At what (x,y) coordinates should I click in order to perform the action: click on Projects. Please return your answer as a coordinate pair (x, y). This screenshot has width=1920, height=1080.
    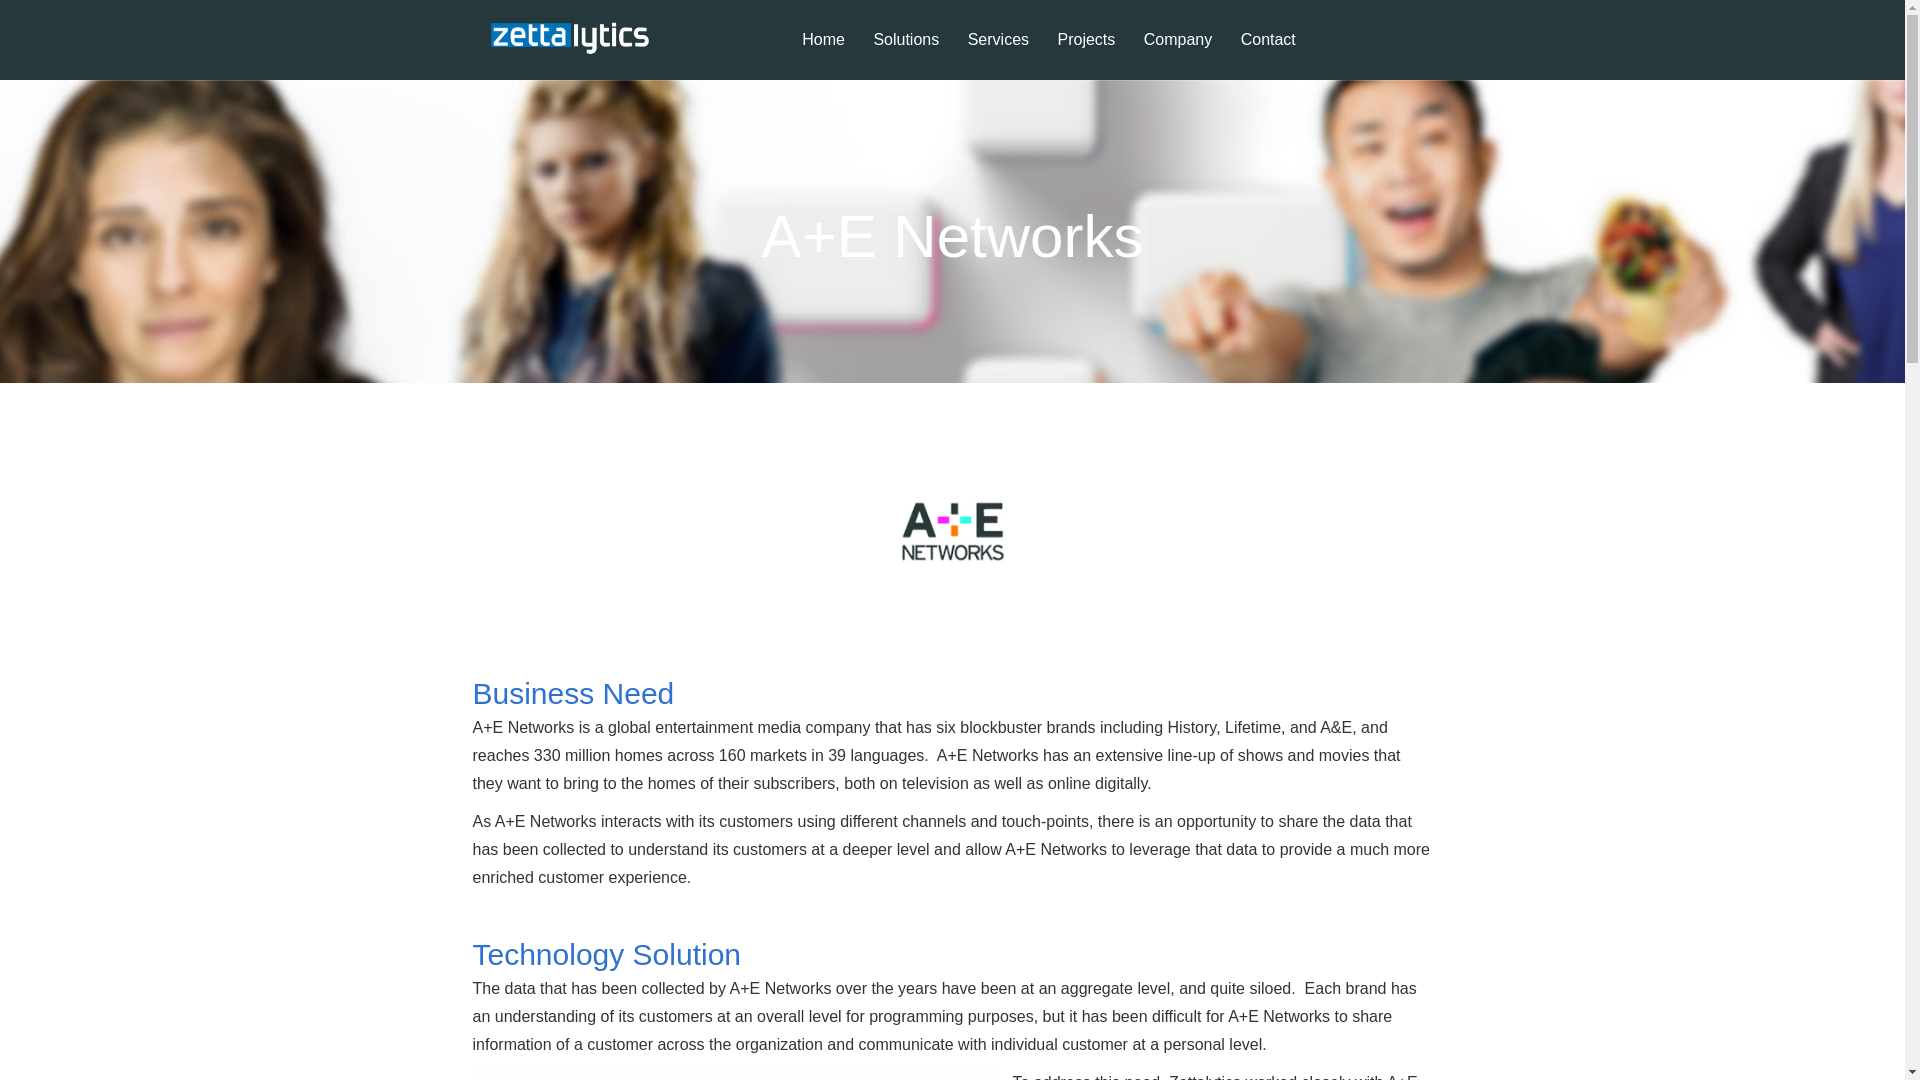
    Looking at the image, I should click on (1086, 56).